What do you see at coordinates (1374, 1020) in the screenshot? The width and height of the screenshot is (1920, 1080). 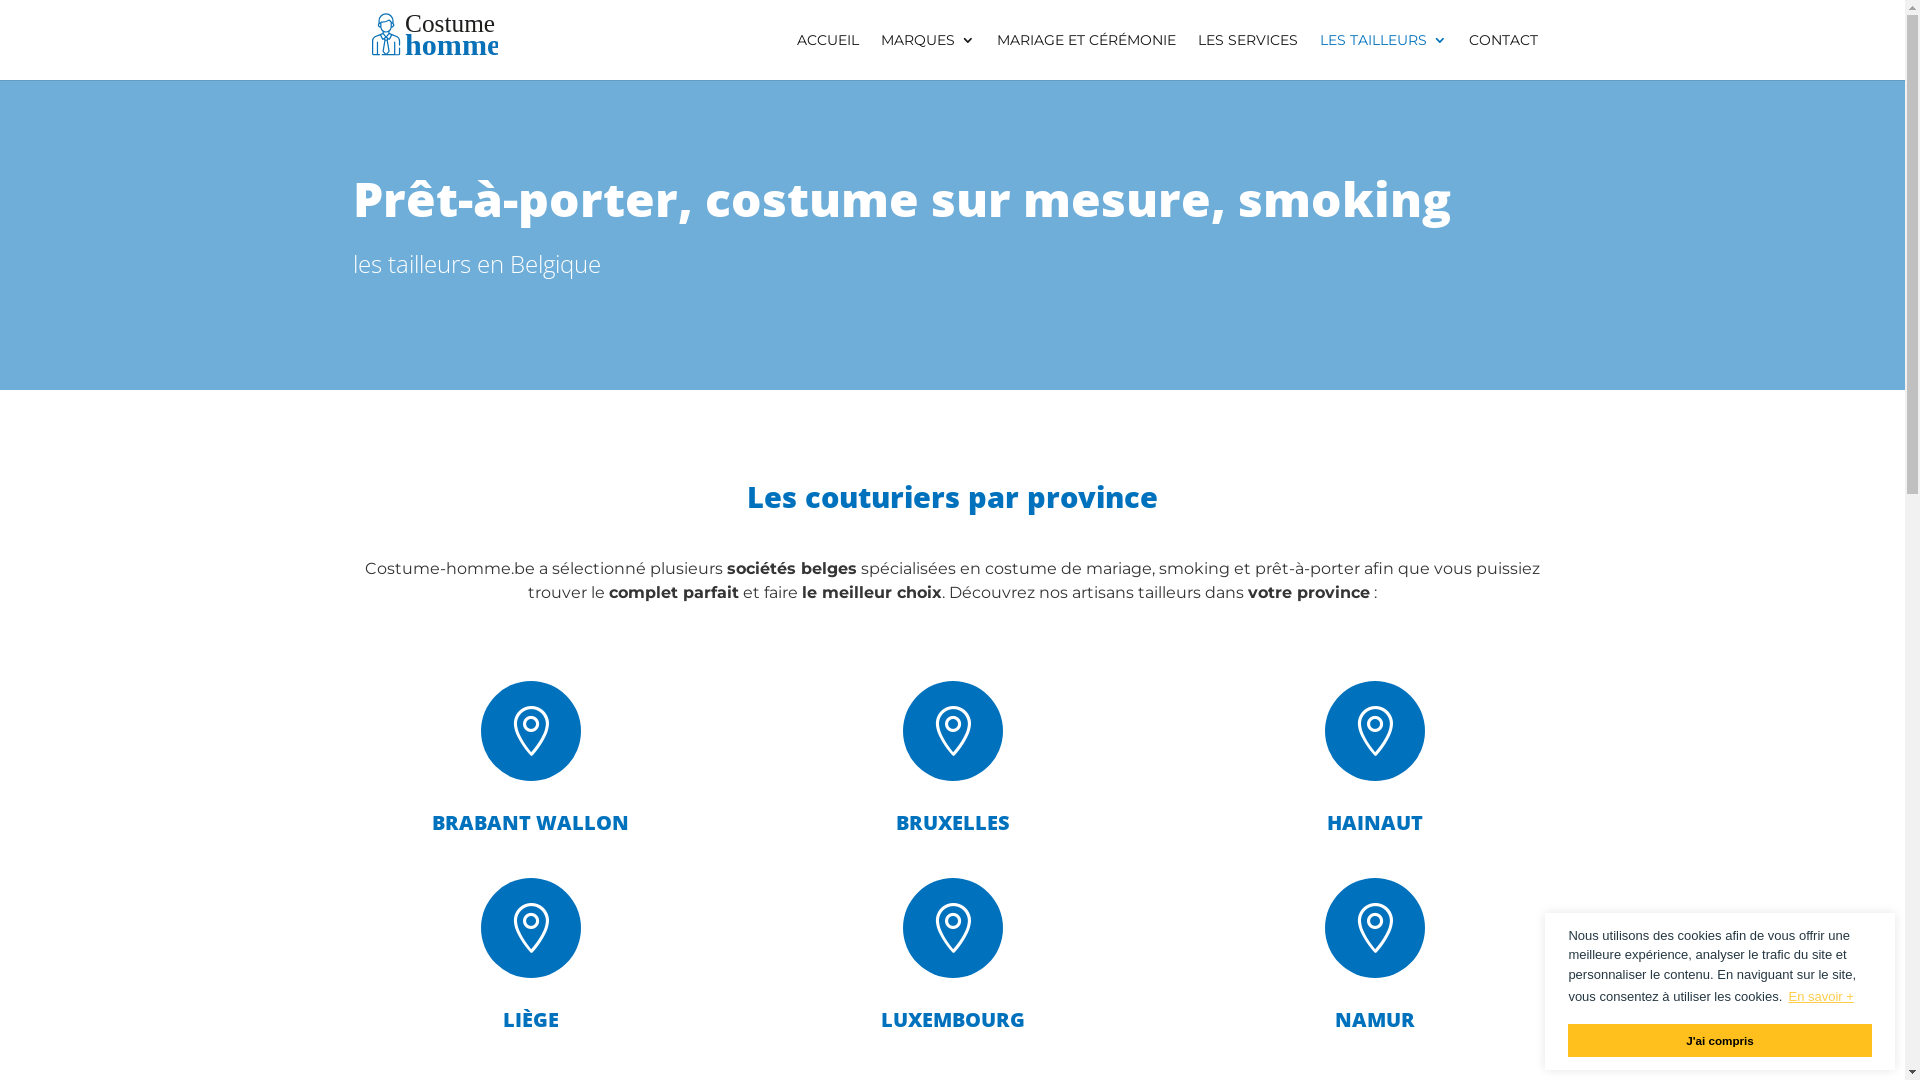 I see `NAMUR` at bounding box center [1374, 1020].